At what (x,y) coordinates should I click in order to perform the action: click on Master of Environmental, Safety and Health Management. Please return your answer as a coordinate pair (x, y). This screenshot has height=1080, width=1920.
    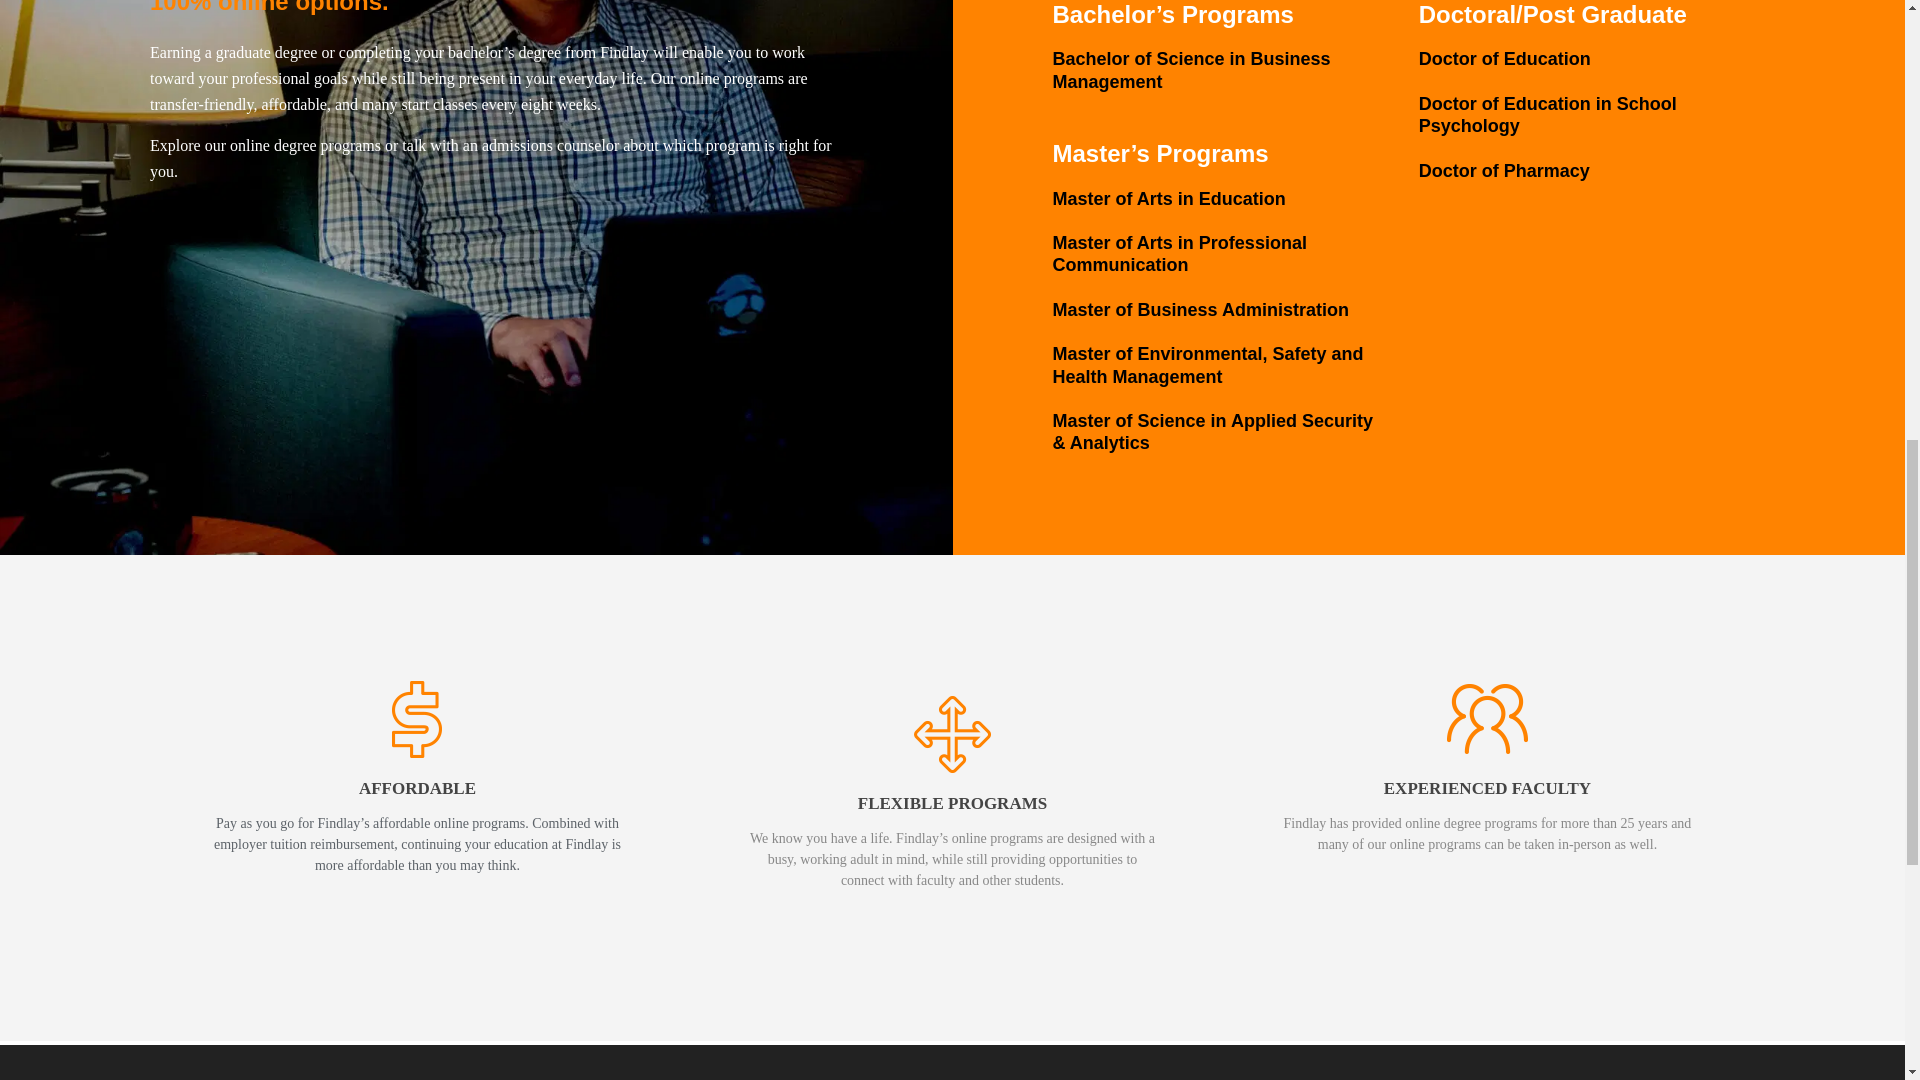
    Looking at the image, I should click on (1208, 364).